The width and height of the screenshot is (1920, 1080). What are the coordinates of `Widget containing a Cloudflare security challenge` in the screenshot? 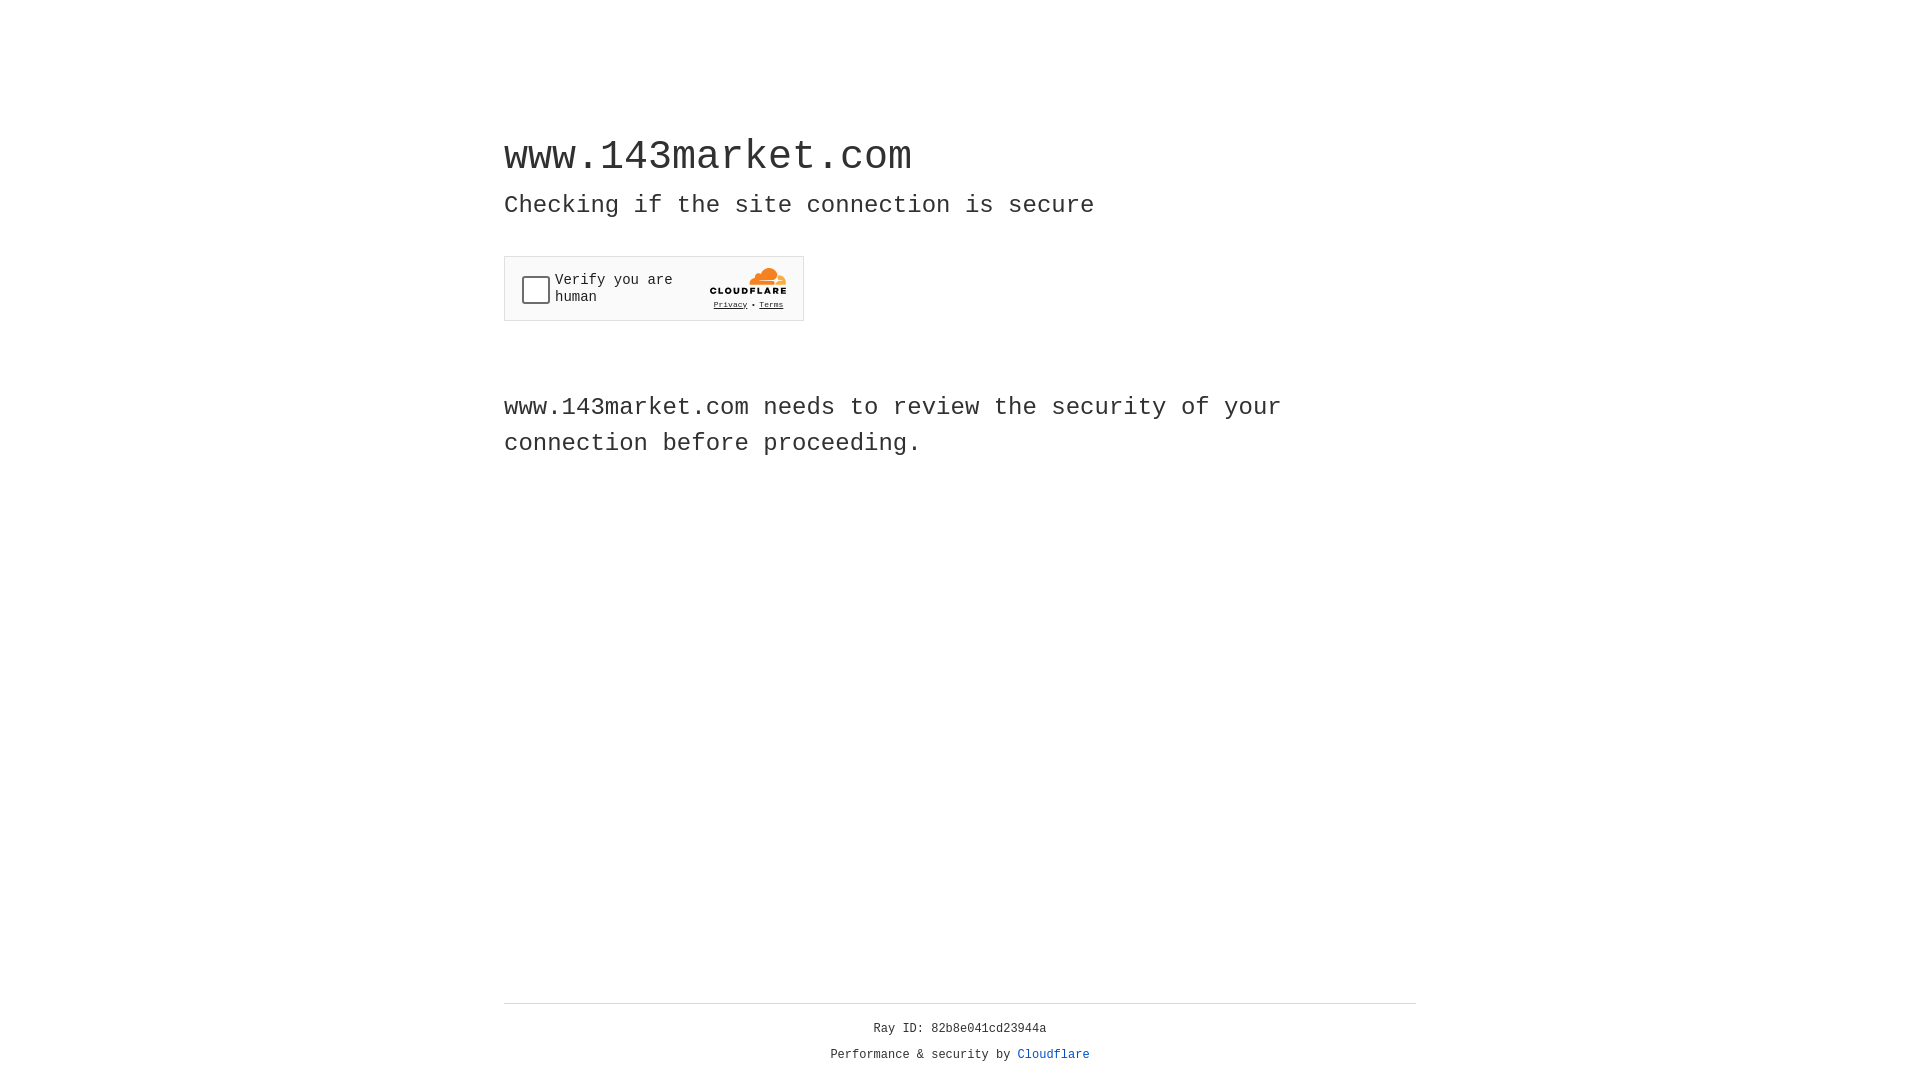 It's located at (654, 288).